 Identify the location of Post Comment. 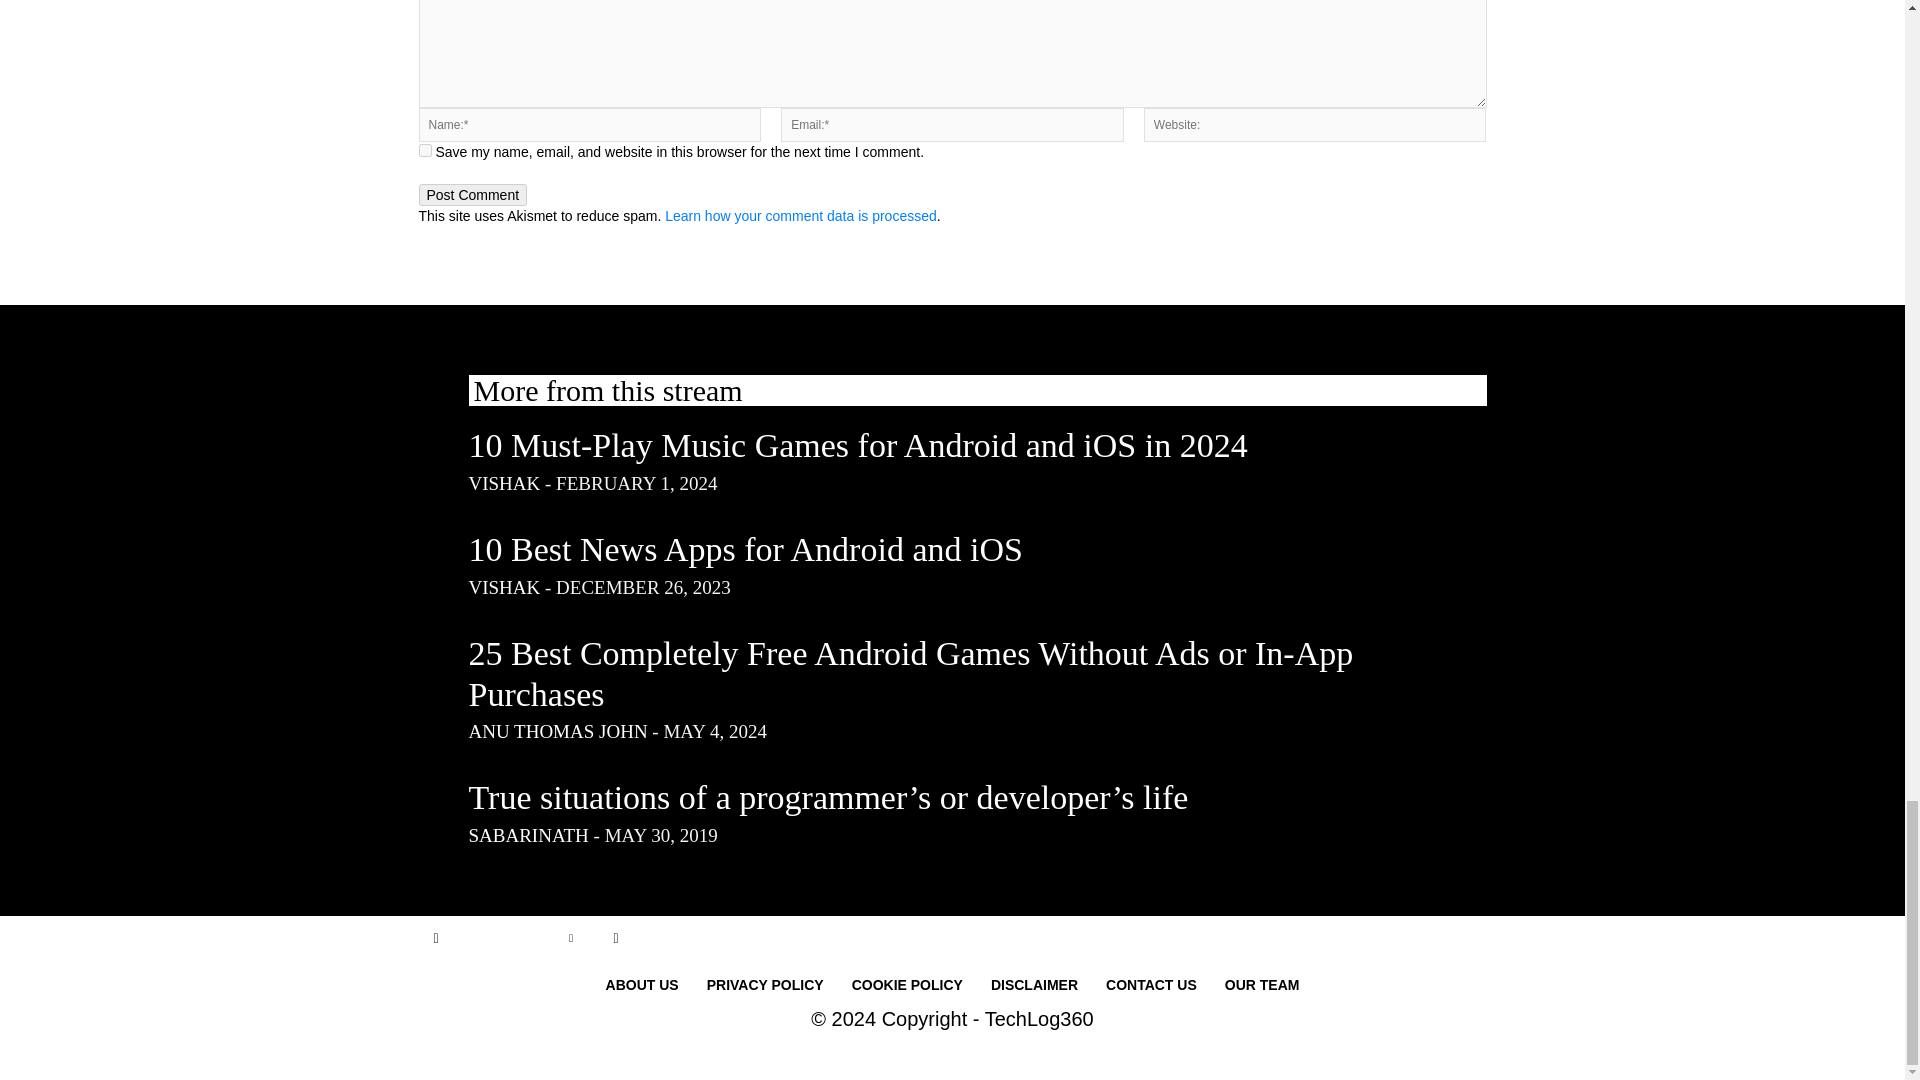
(472, 194).